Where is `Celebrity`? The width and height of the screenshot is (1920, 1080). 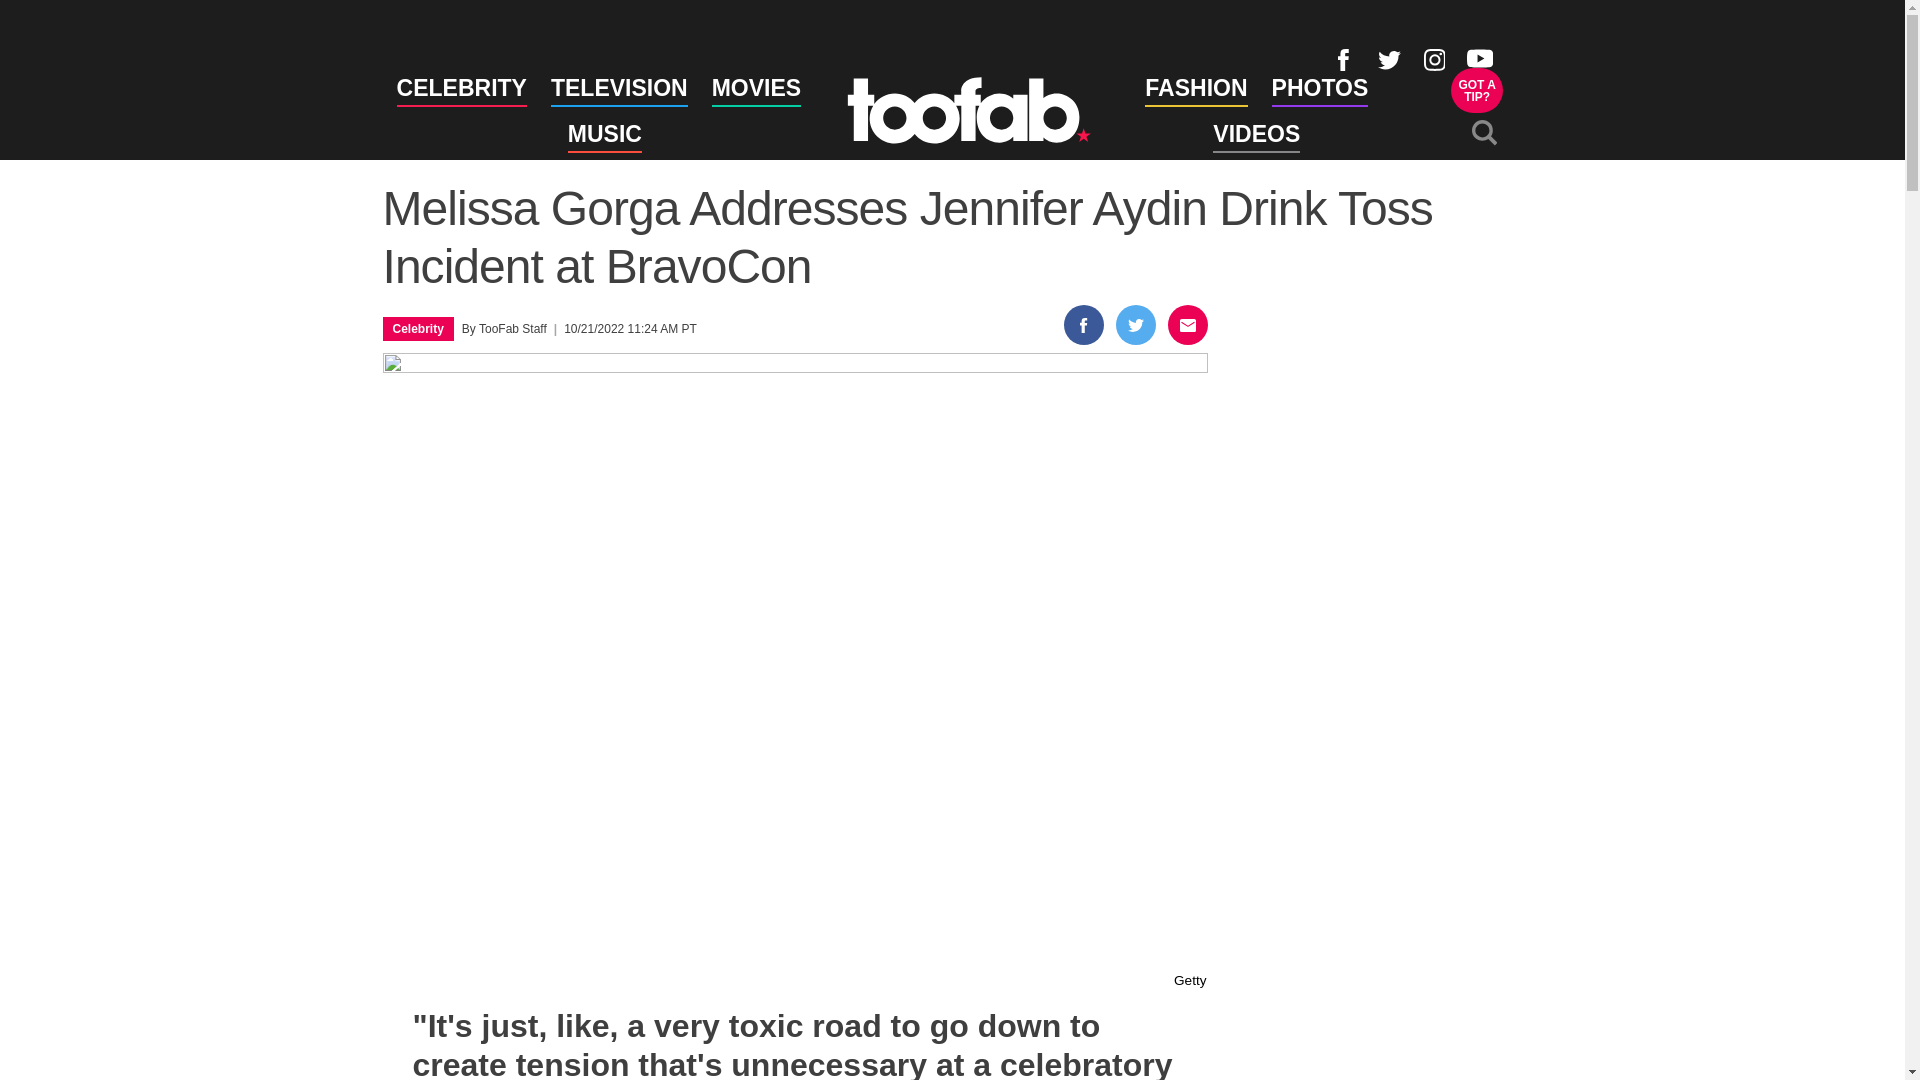 Celebrity is located at coordinates (417, 328).